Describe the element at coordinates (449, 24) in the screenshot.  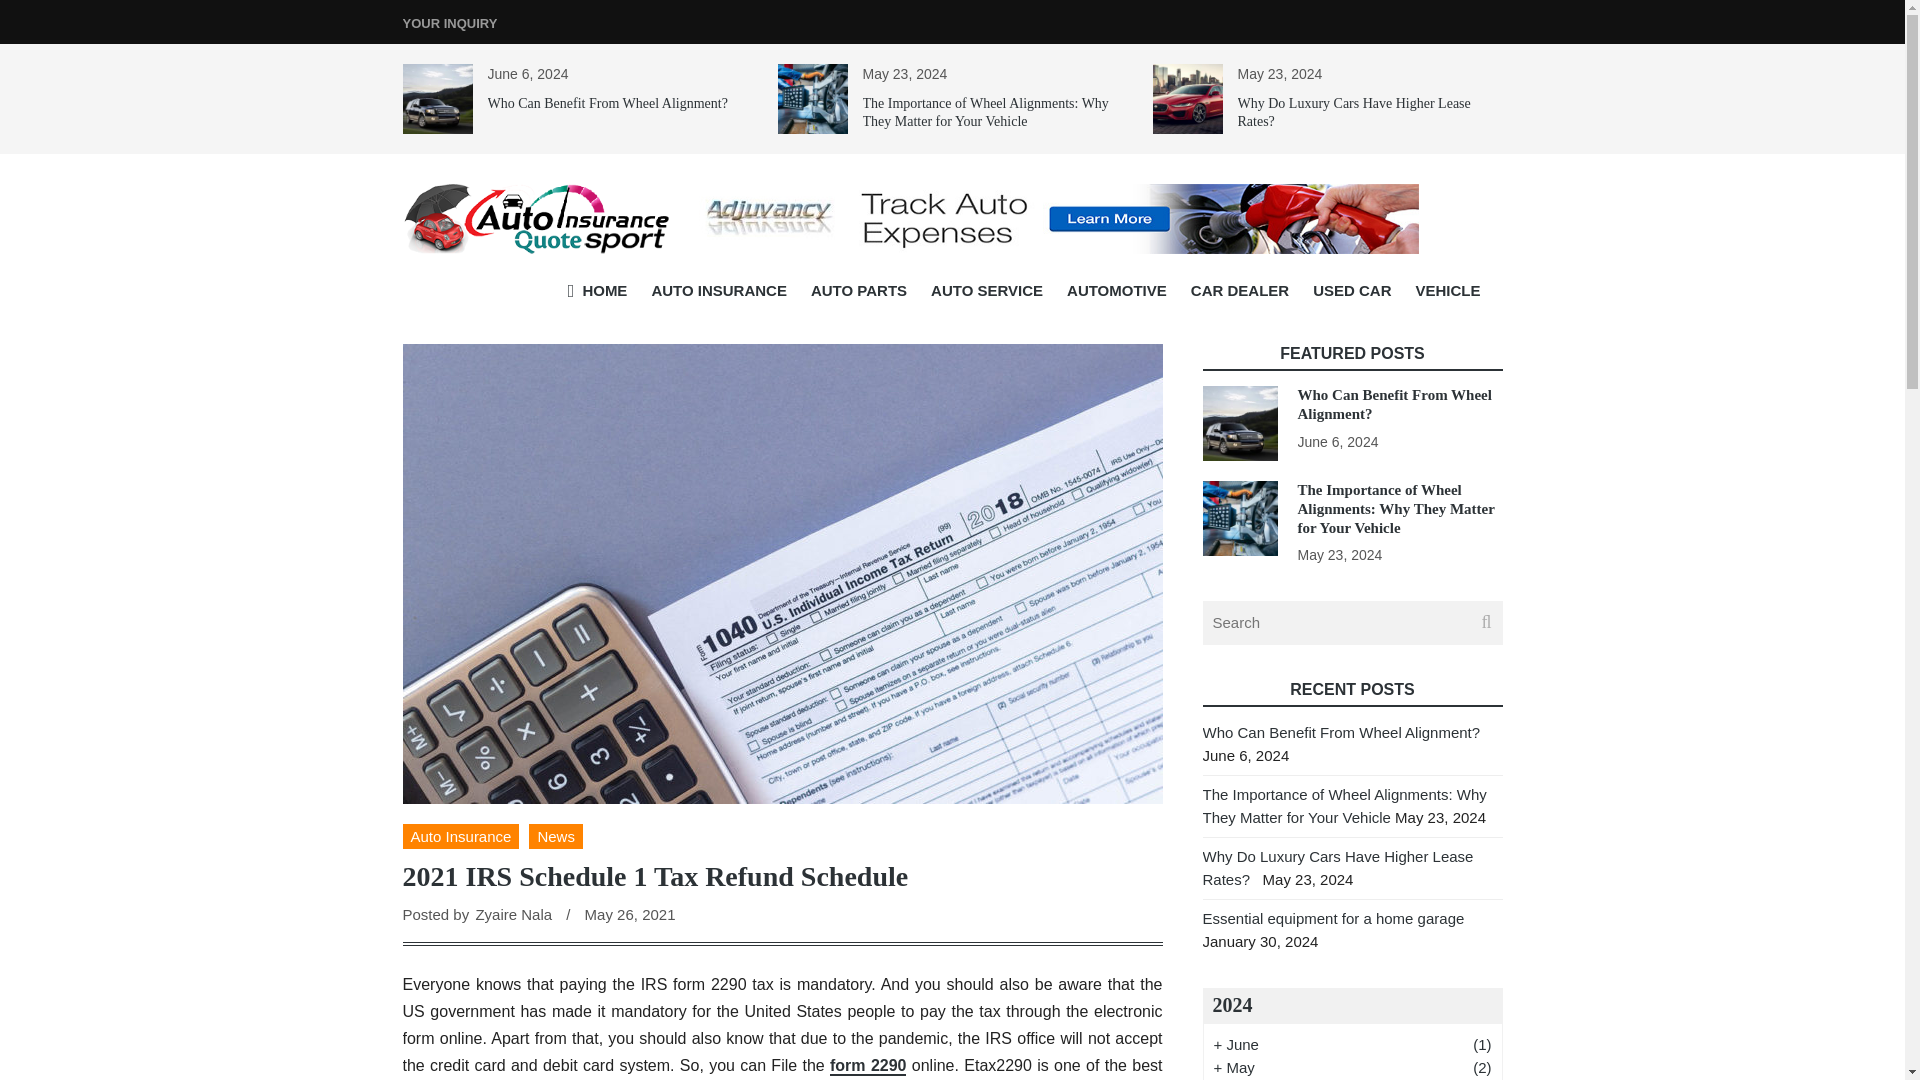
I see `YOUR INQUIRY` at that location.